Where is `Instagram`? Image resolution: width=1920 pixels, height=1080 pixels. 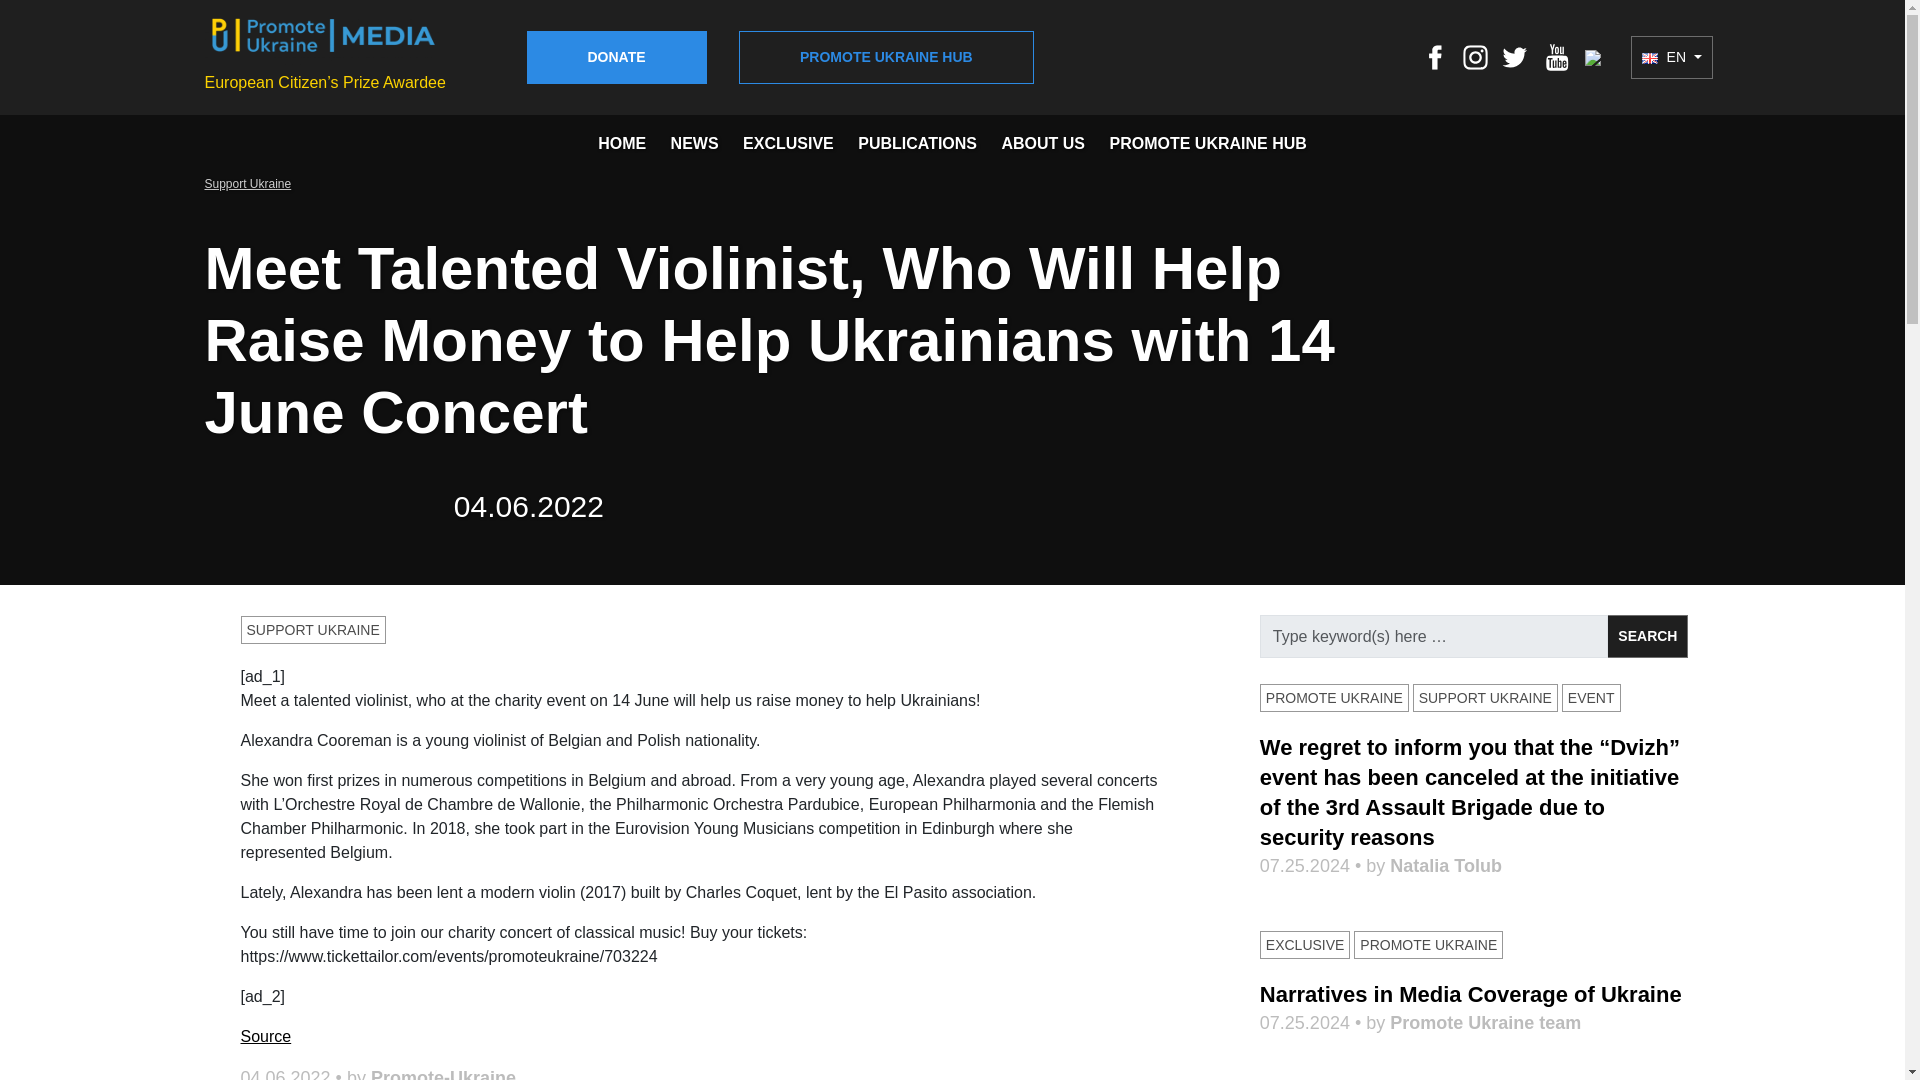
Instagram is located at coordinates (1476, 56).